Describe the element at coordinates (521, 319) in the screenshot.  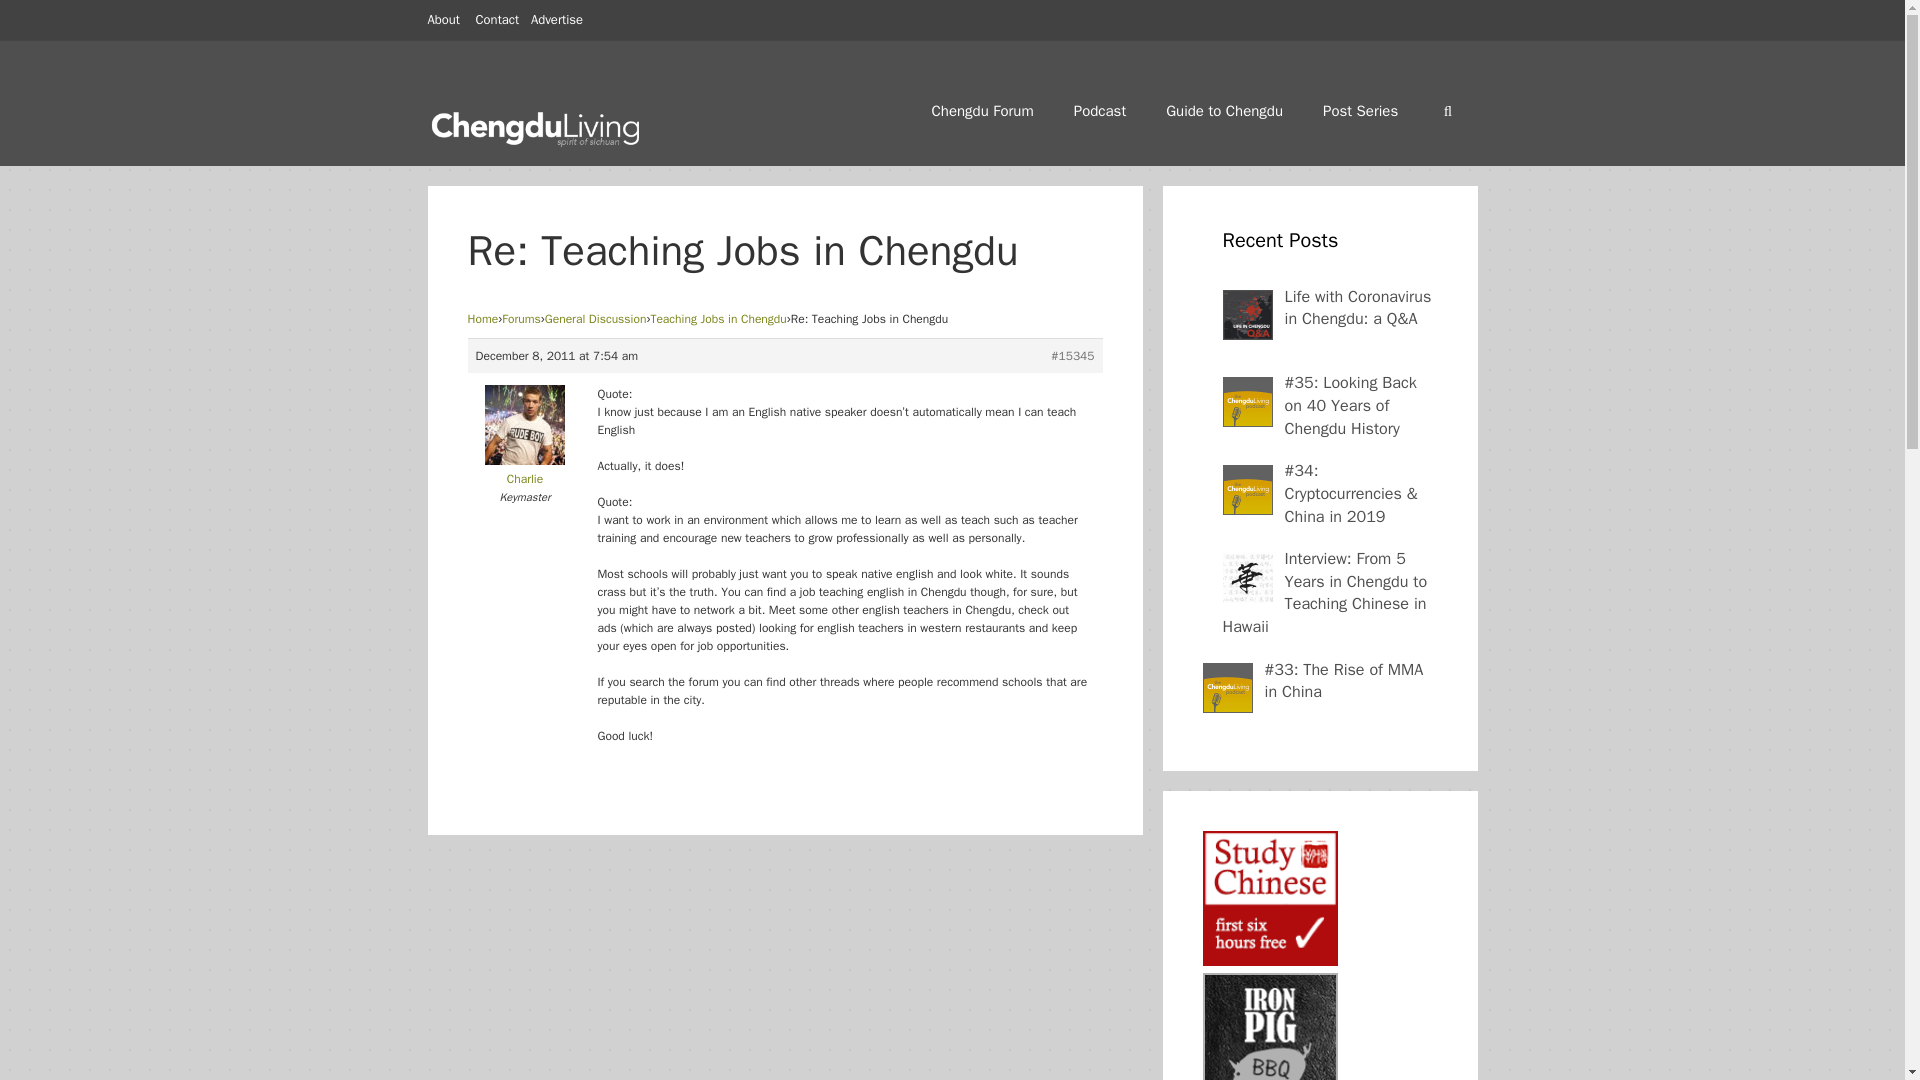
I see `Forums` at that location.